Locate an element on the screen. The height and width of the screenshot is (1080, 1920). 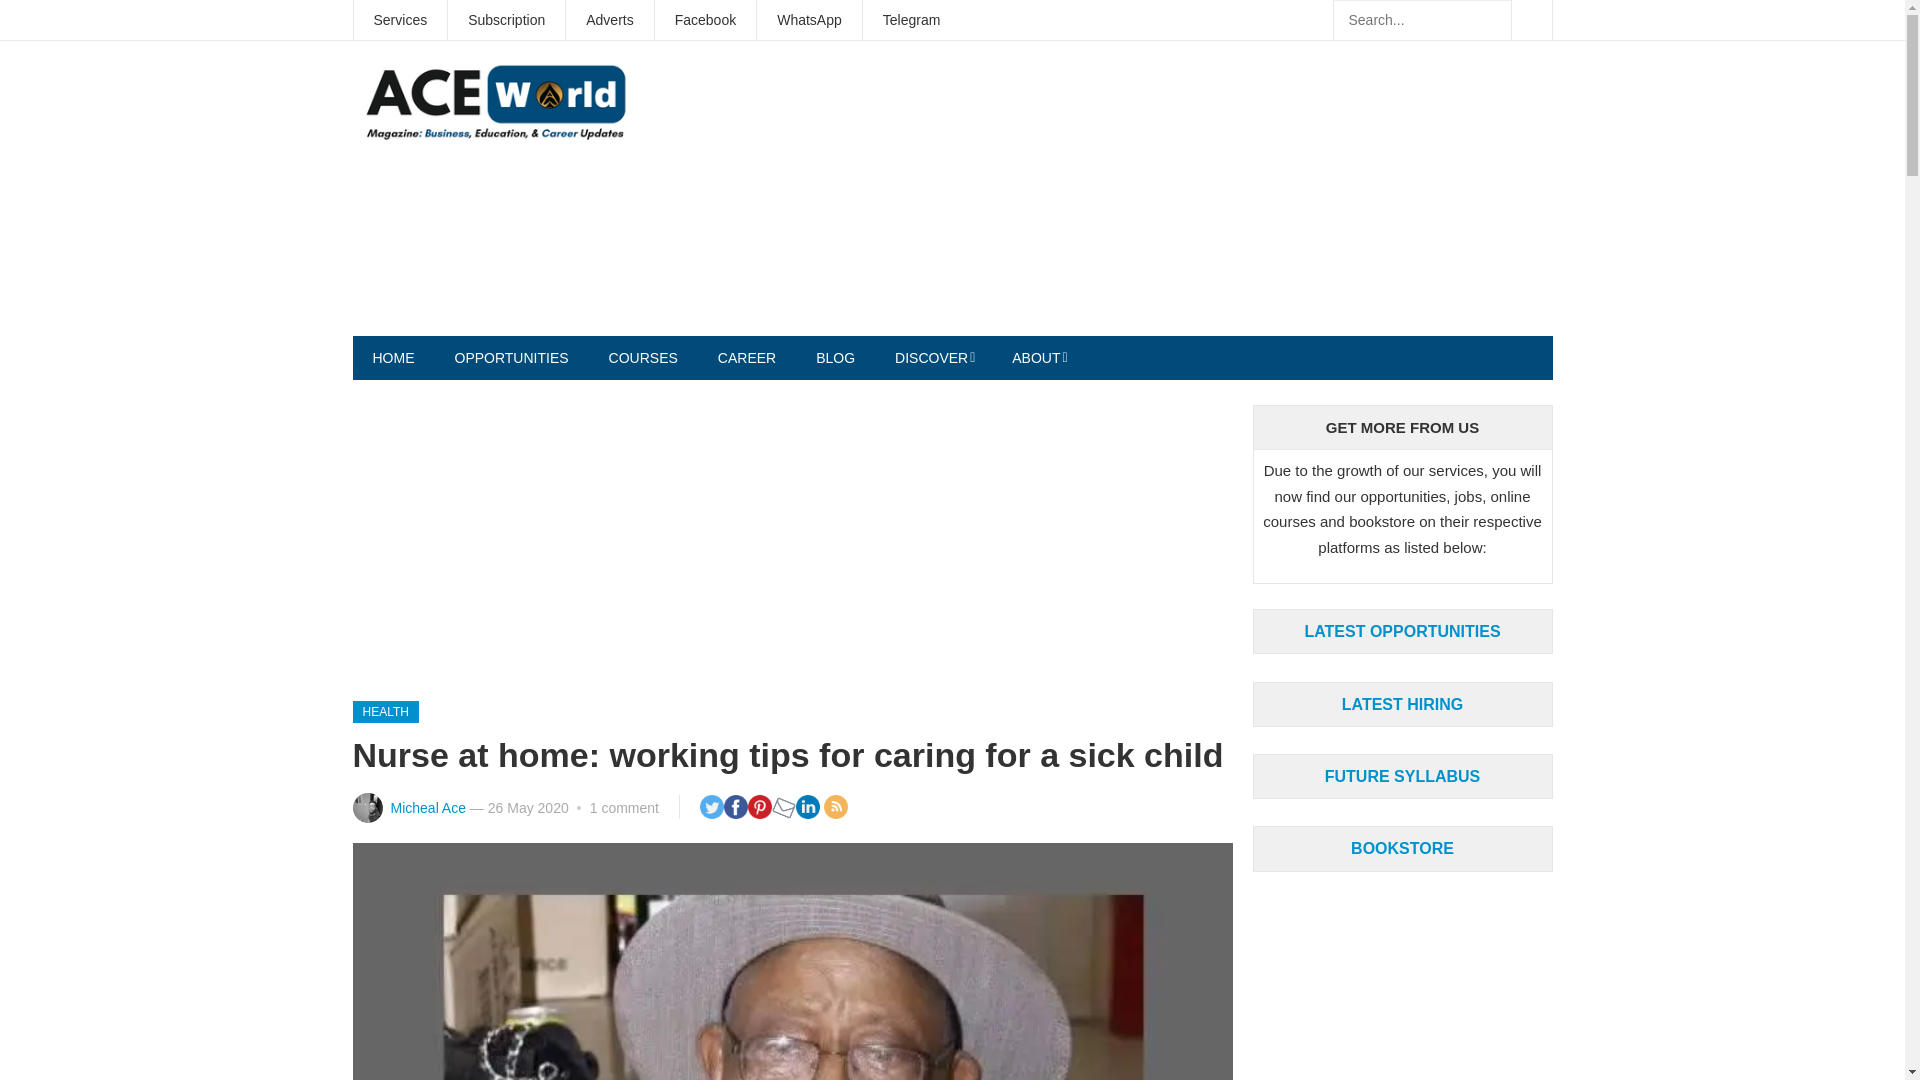
HEALTH is located at coordinates (384, 711).